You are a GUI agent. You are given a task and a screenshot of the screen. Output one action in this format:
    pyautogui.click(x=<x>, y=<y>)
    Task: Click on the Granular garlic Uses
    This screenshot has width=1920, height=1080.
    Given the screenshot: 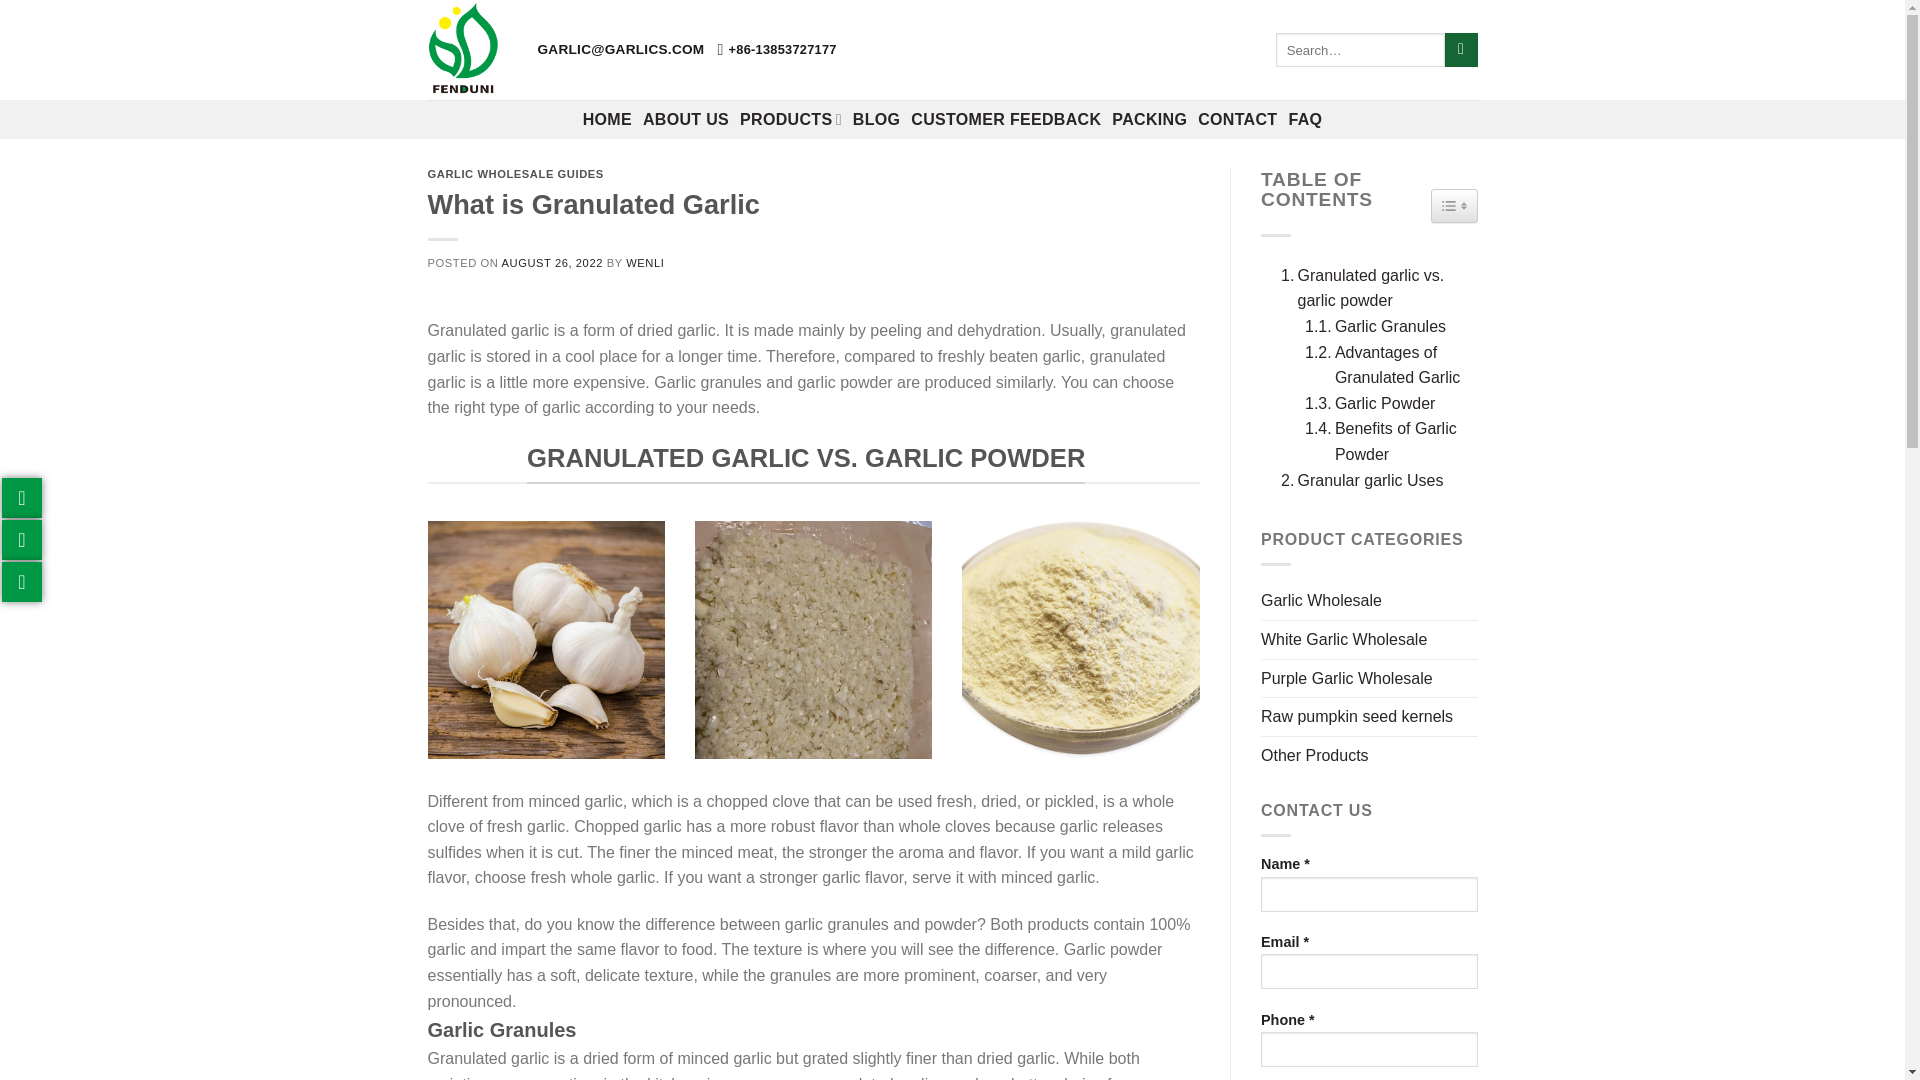 What is the action you would take?
    pyautogui.click(x=1357, y=480)
    